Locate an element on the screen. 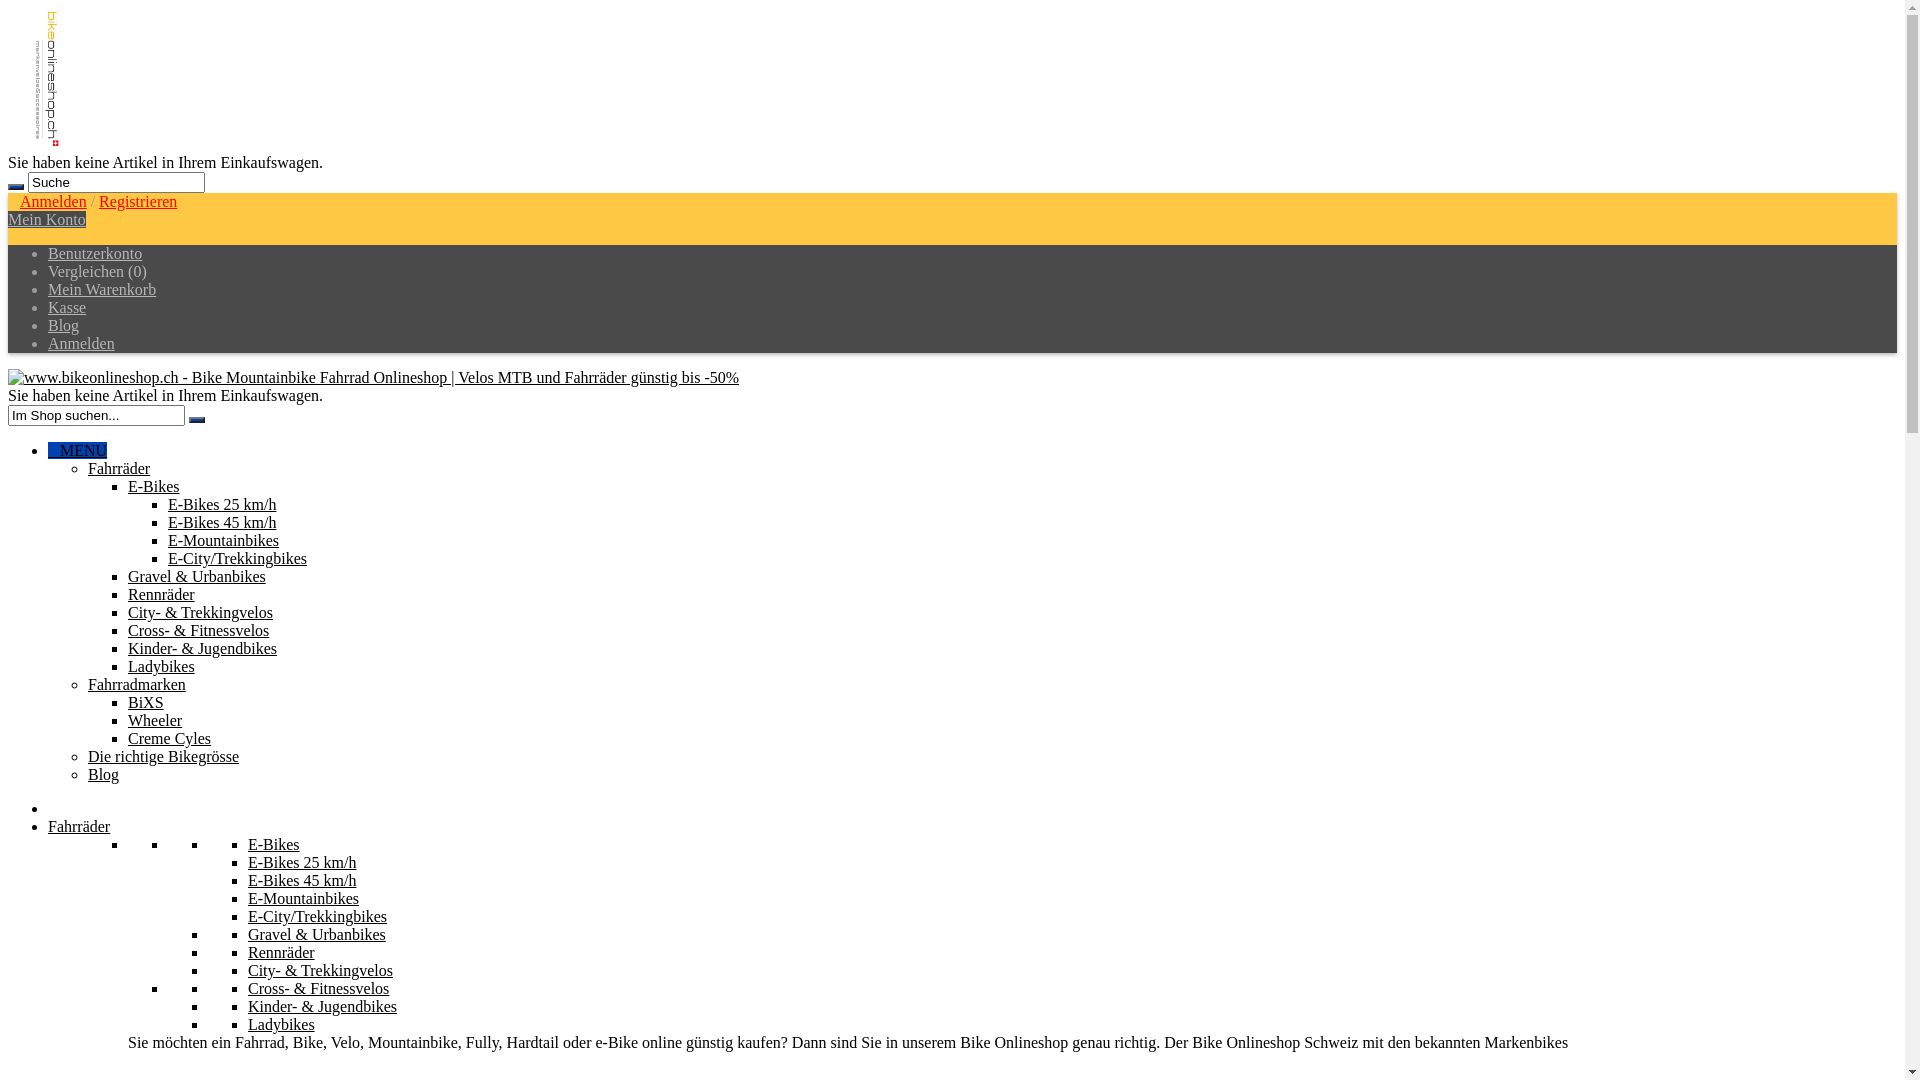 The image size is (1920, 1080). Anmelden is located at coordinates (54, 202).